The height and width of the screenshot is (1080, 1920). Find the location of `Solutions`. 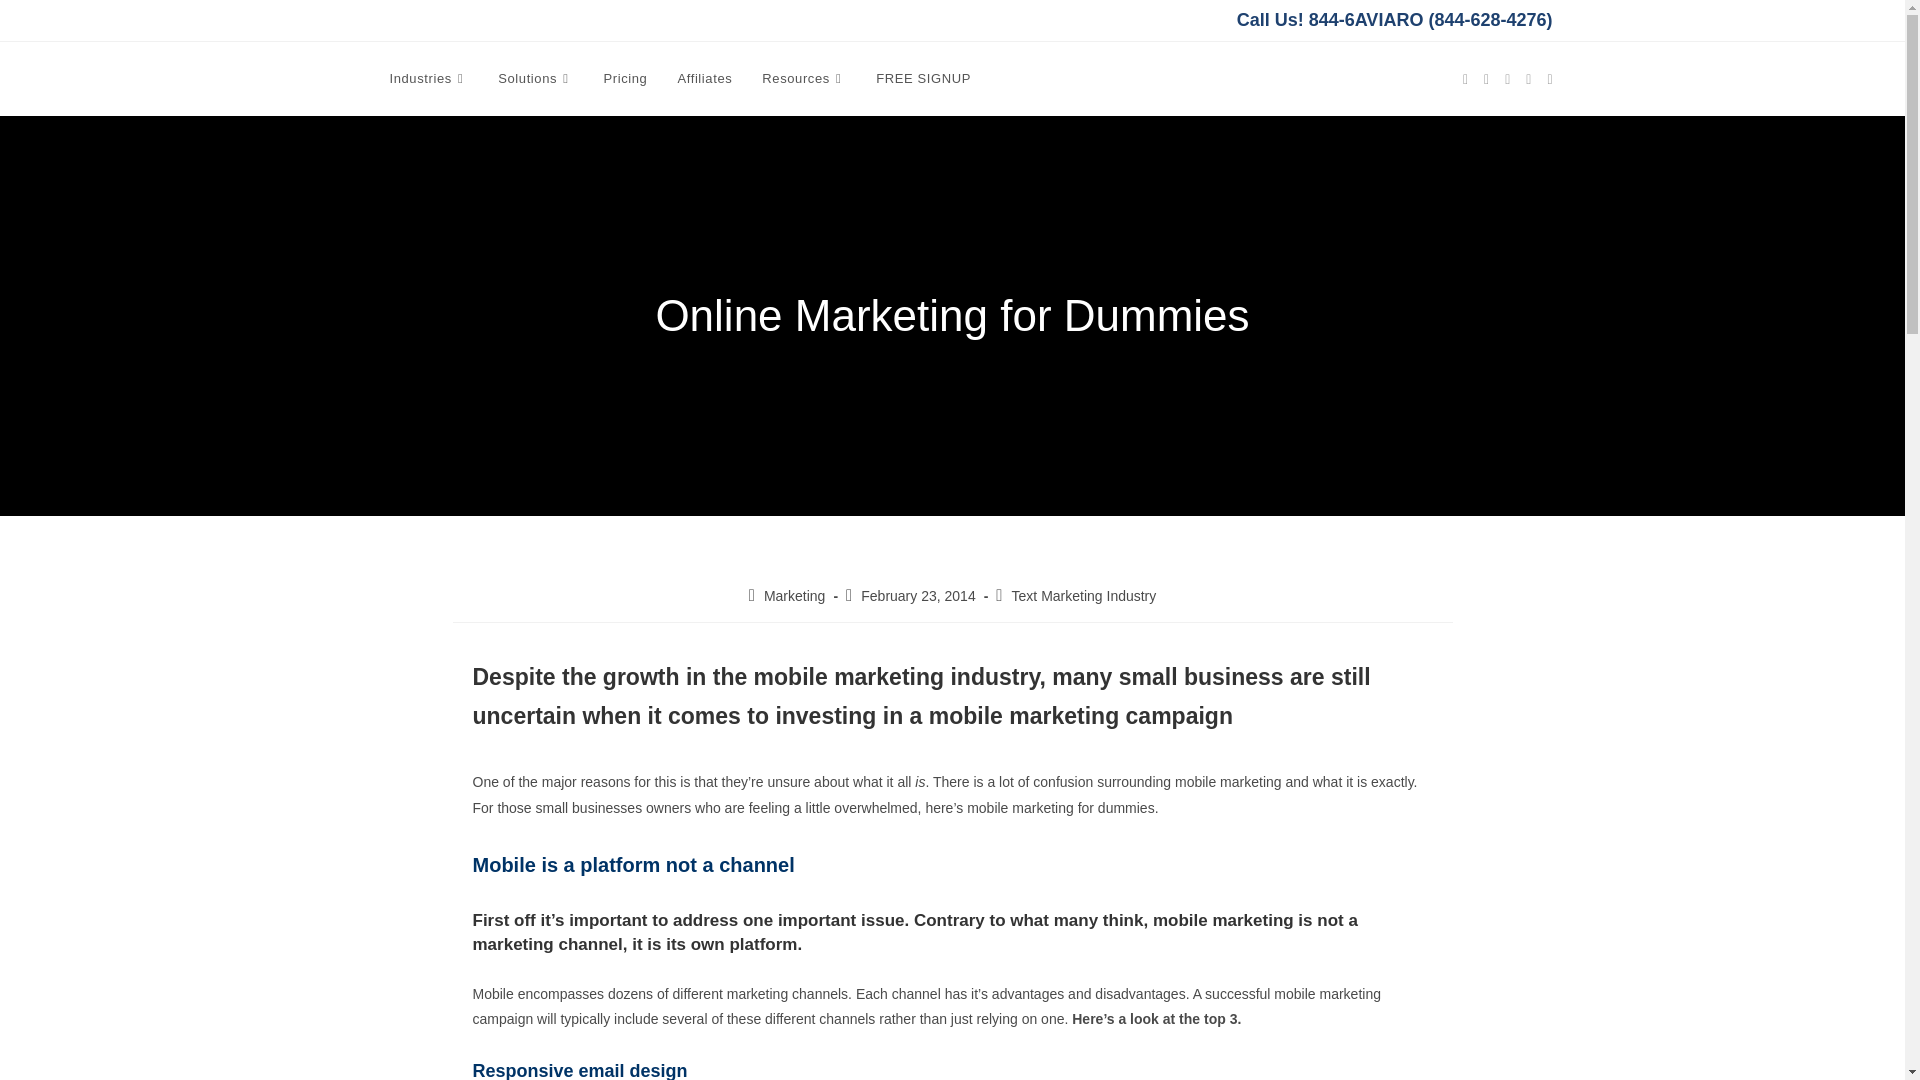

Solutions is located at coordinates (535, 78).